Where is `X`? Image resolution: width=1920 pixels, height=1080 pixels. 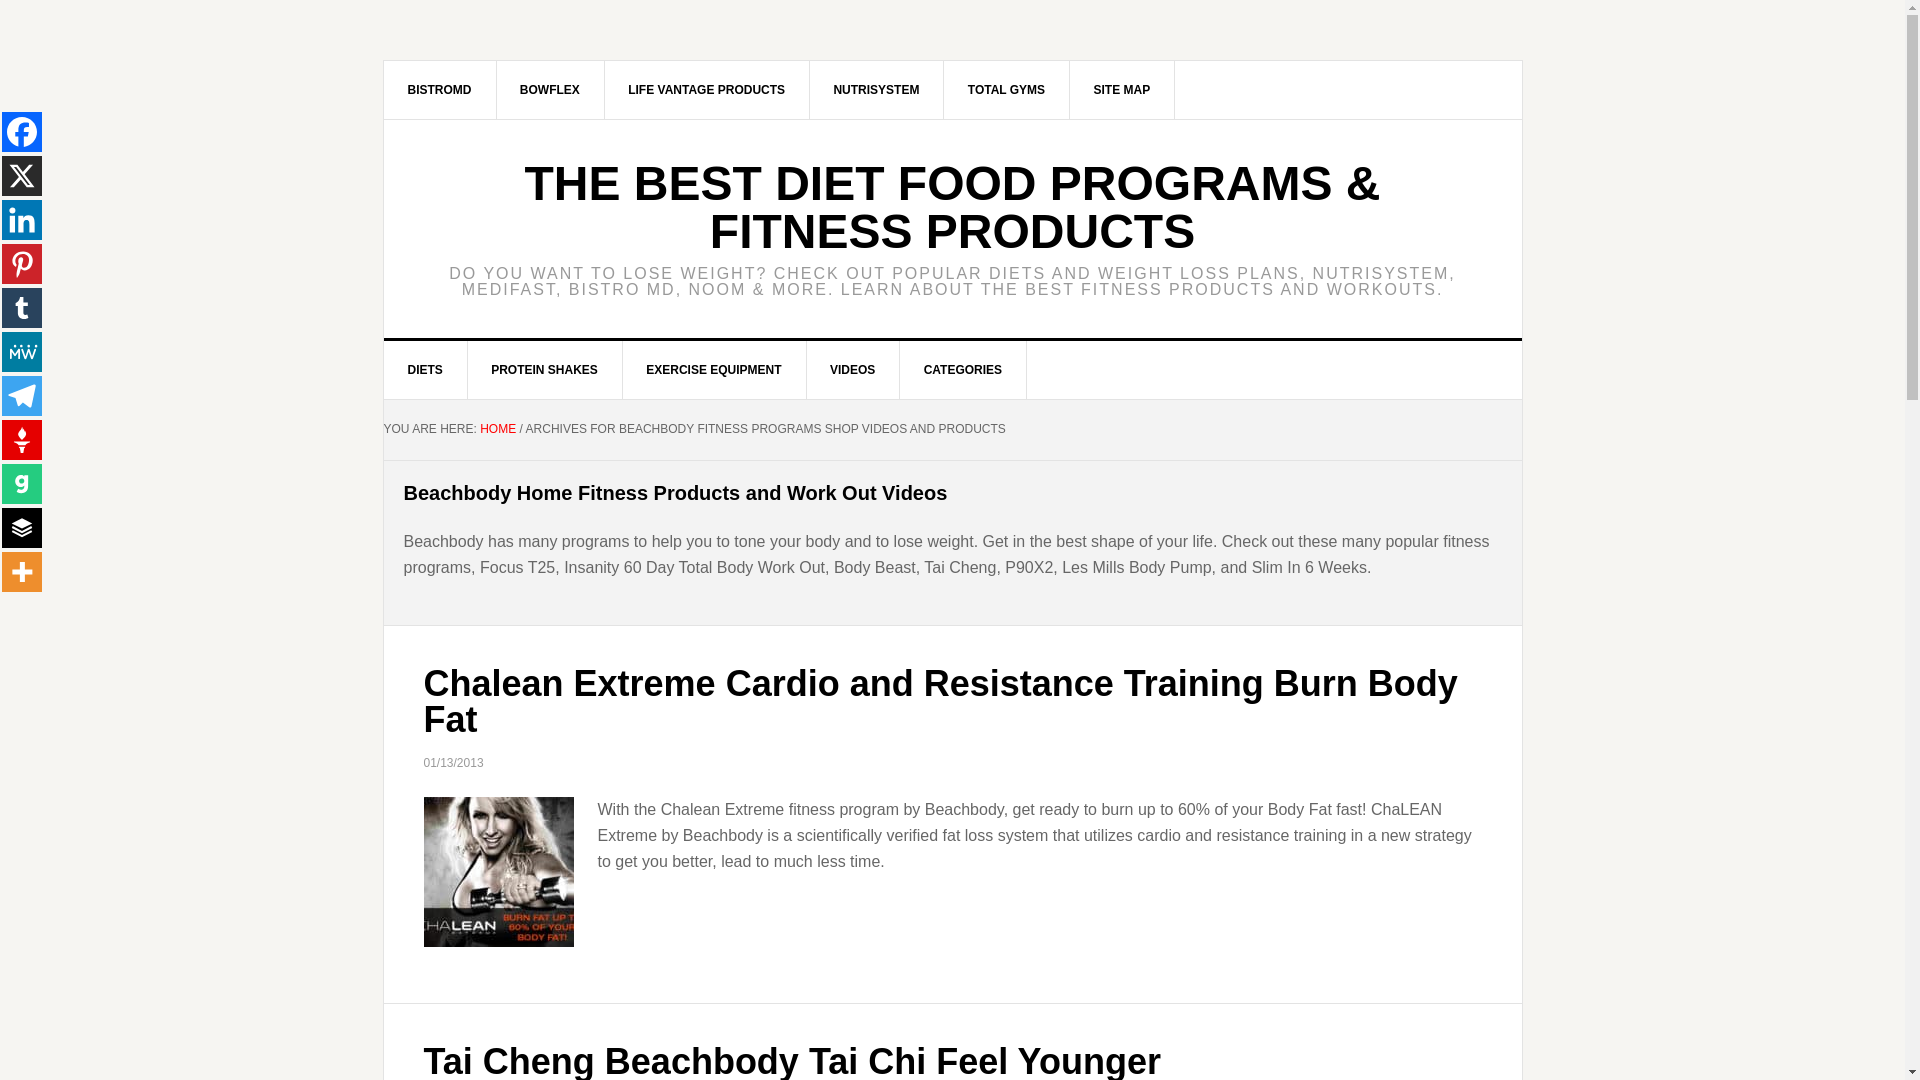
X is located at coordinates (22, 175).